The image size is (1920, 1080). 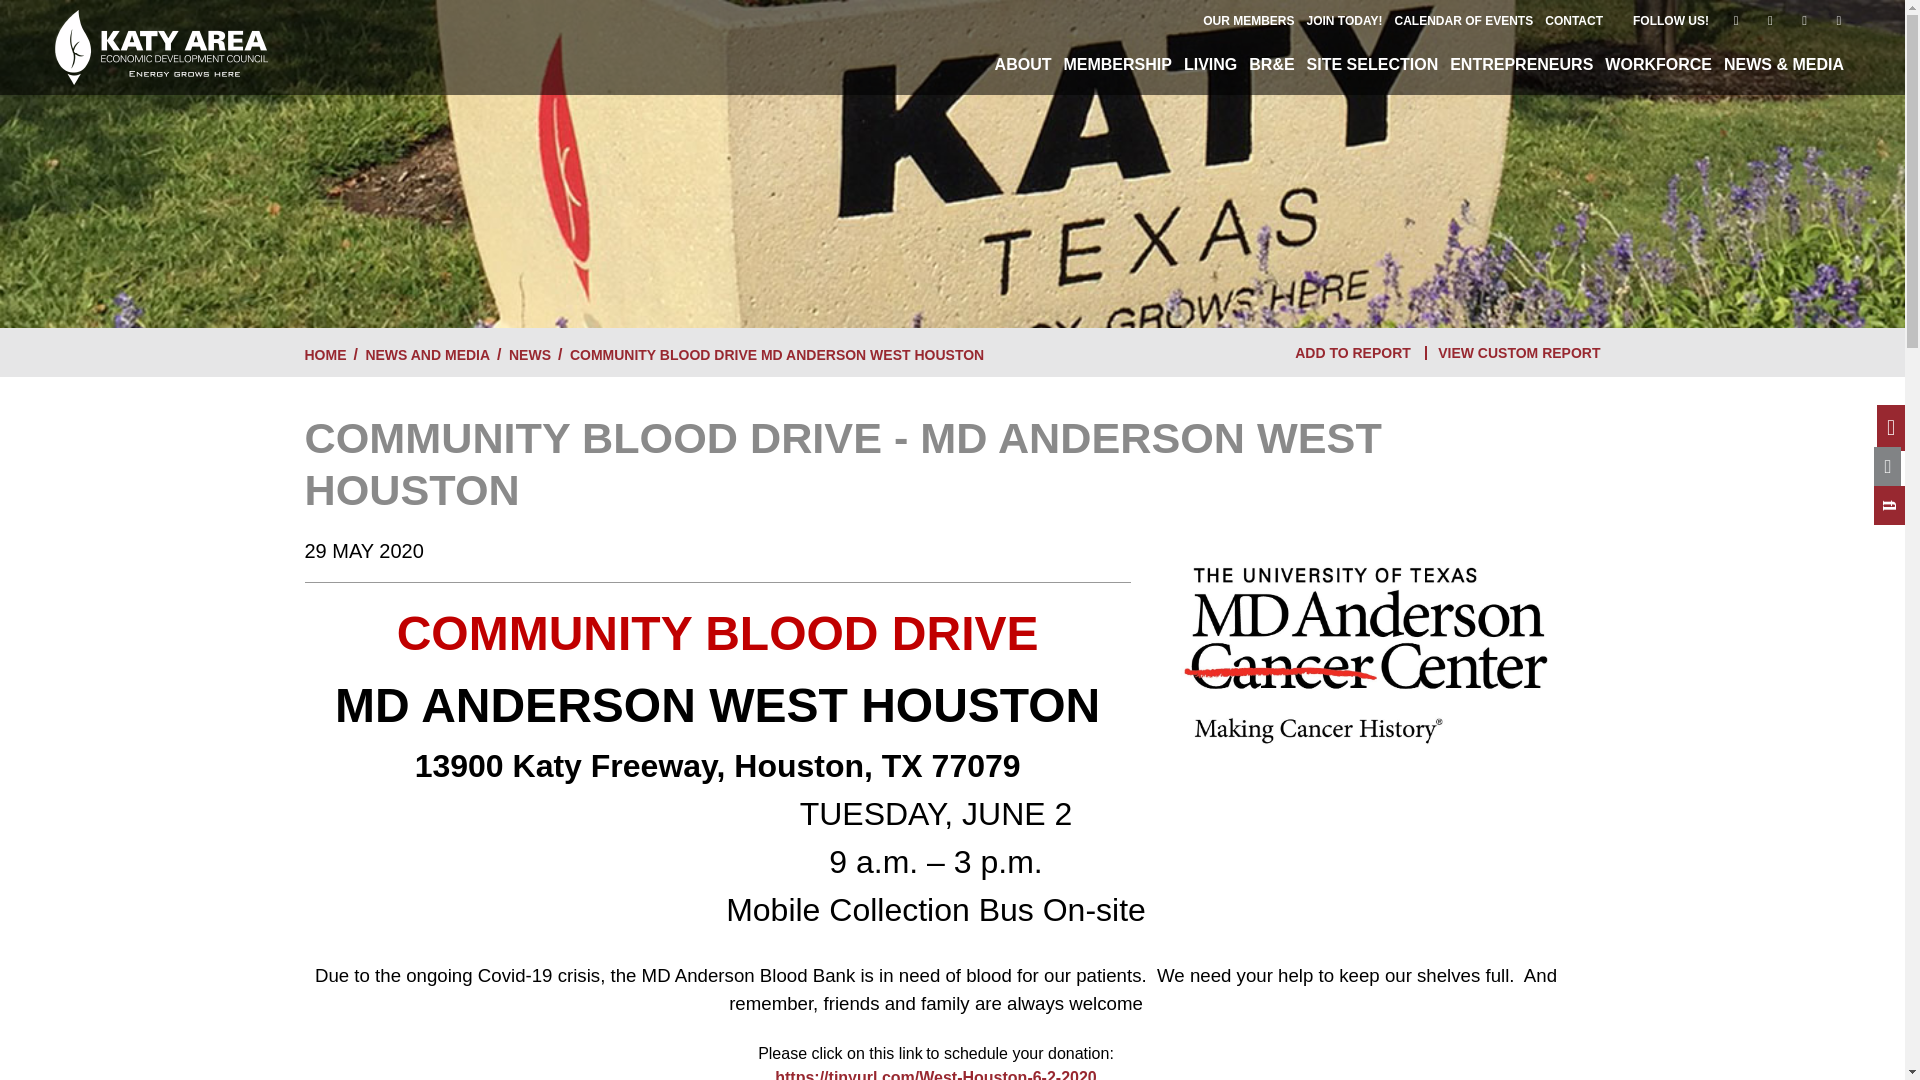 What do you see at coordinates (1116, 64) in the screenshot?
I see `MEMBERSHIP` at bounding box center [1116, 64].